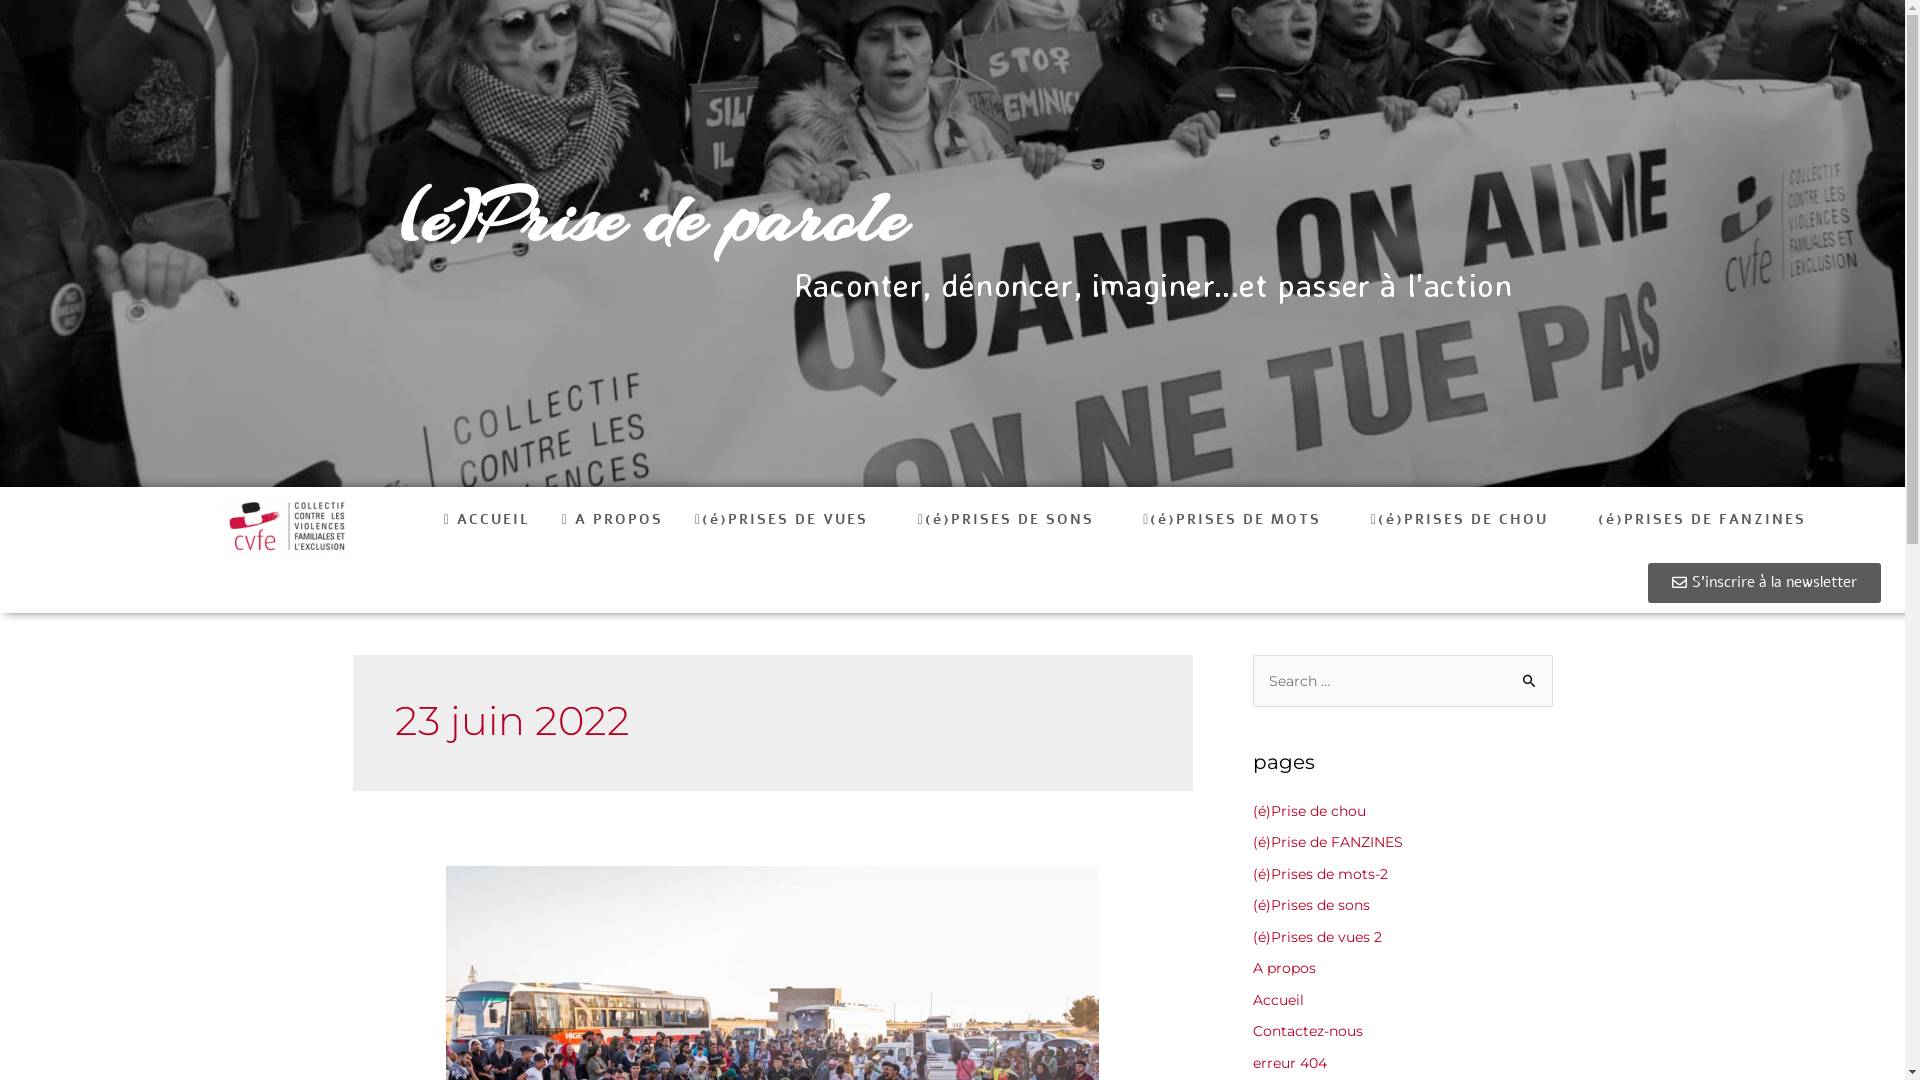  What do you see at coordinates (487, 520) in the screenshot?
I see `ACCUEIL` at bounding box center [487, 520].